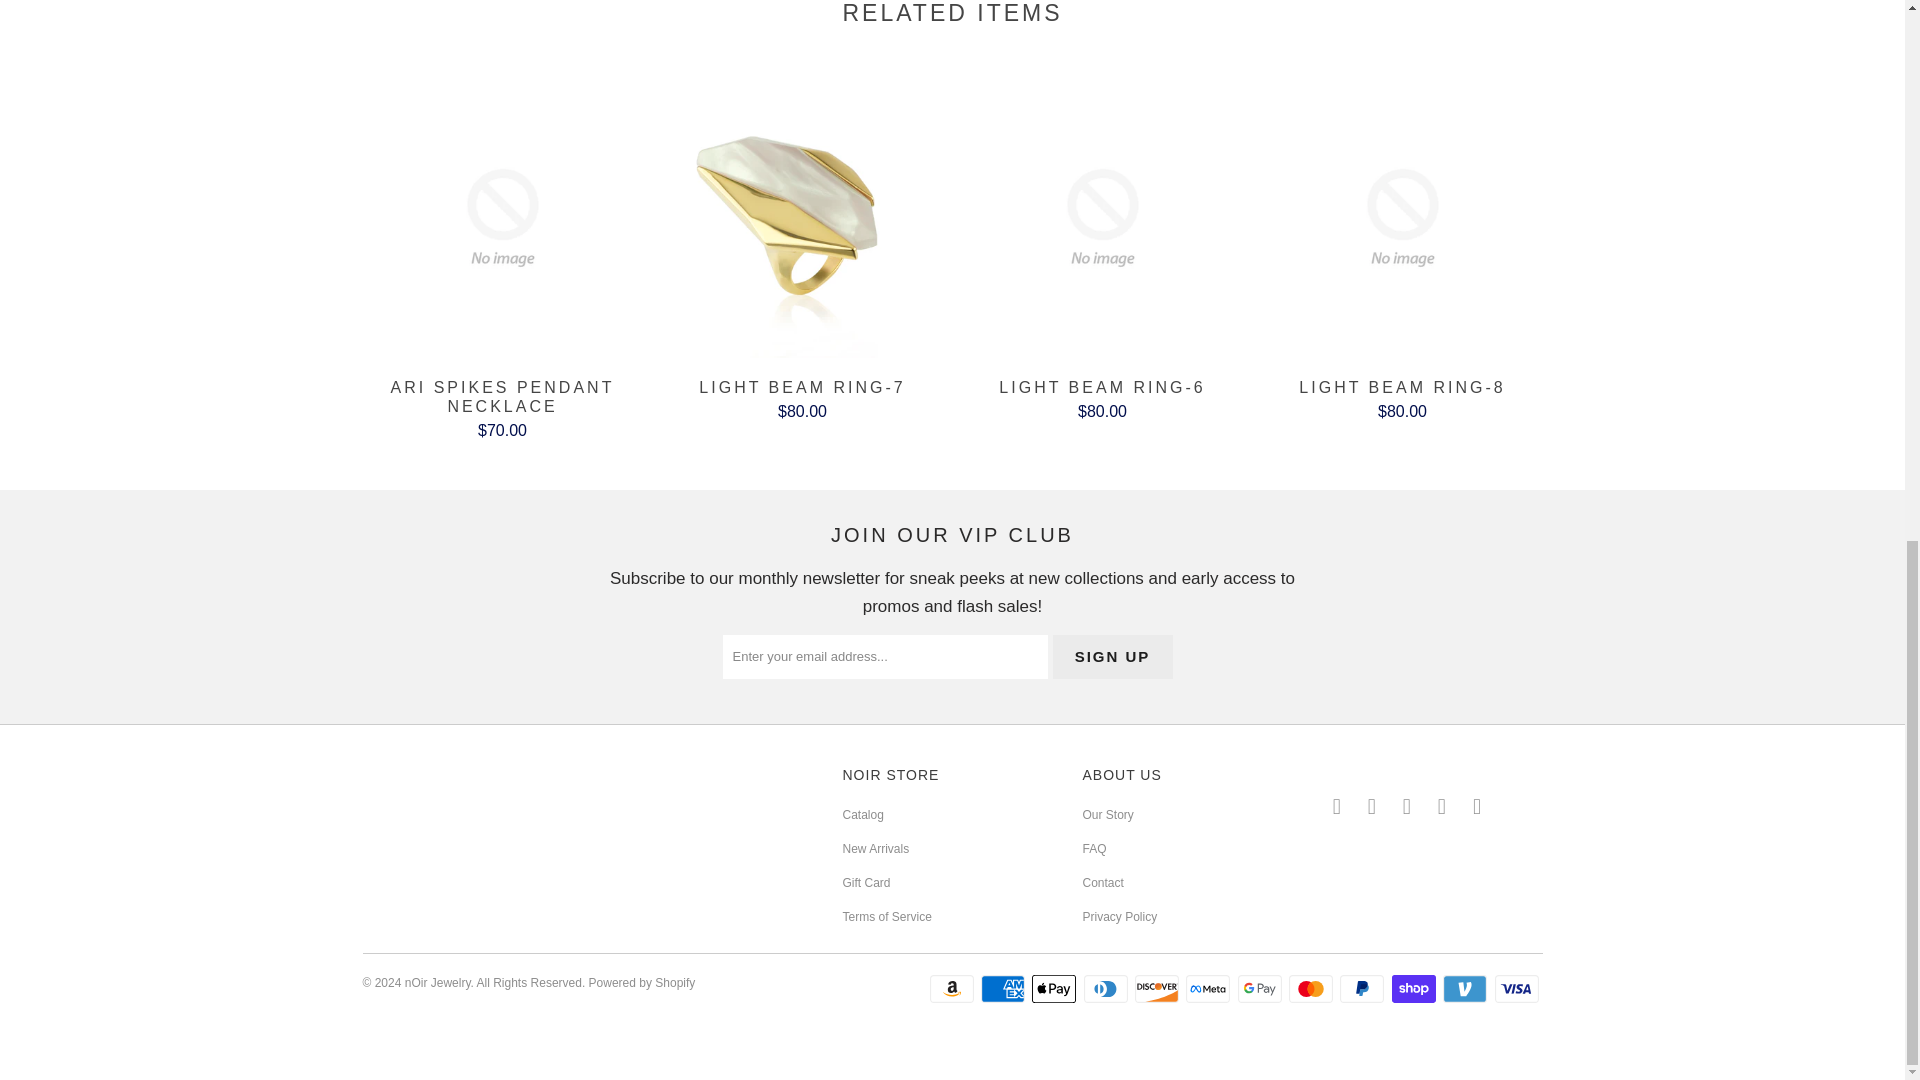 The width and height of the screenshot is (1920, 1080). Describe the element at coordinates (1262, 989) in the screenshot. I see `Google Pay` at that location.